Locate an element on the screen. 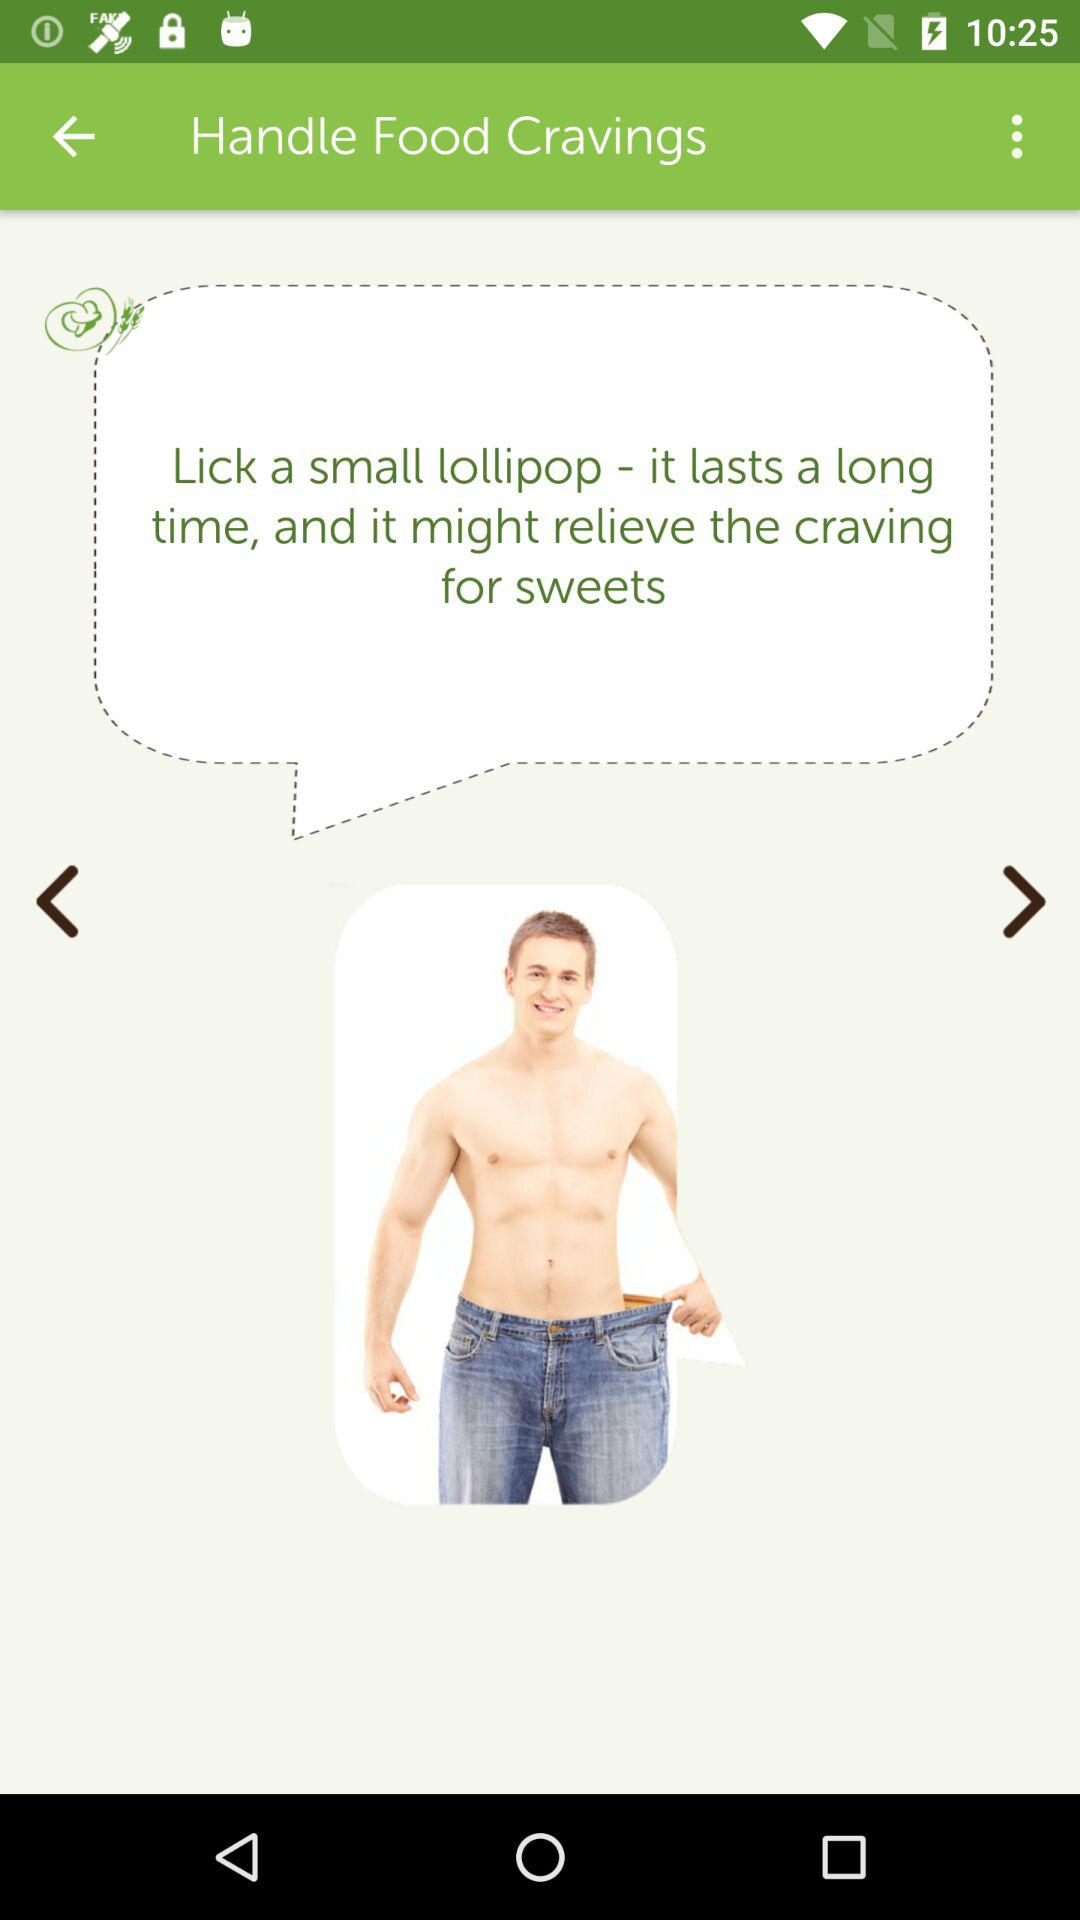 The height and width of the screenshot is (1920, 1080). turn on app to the left of the handle food cravings item is located at coordinates (73, 136).